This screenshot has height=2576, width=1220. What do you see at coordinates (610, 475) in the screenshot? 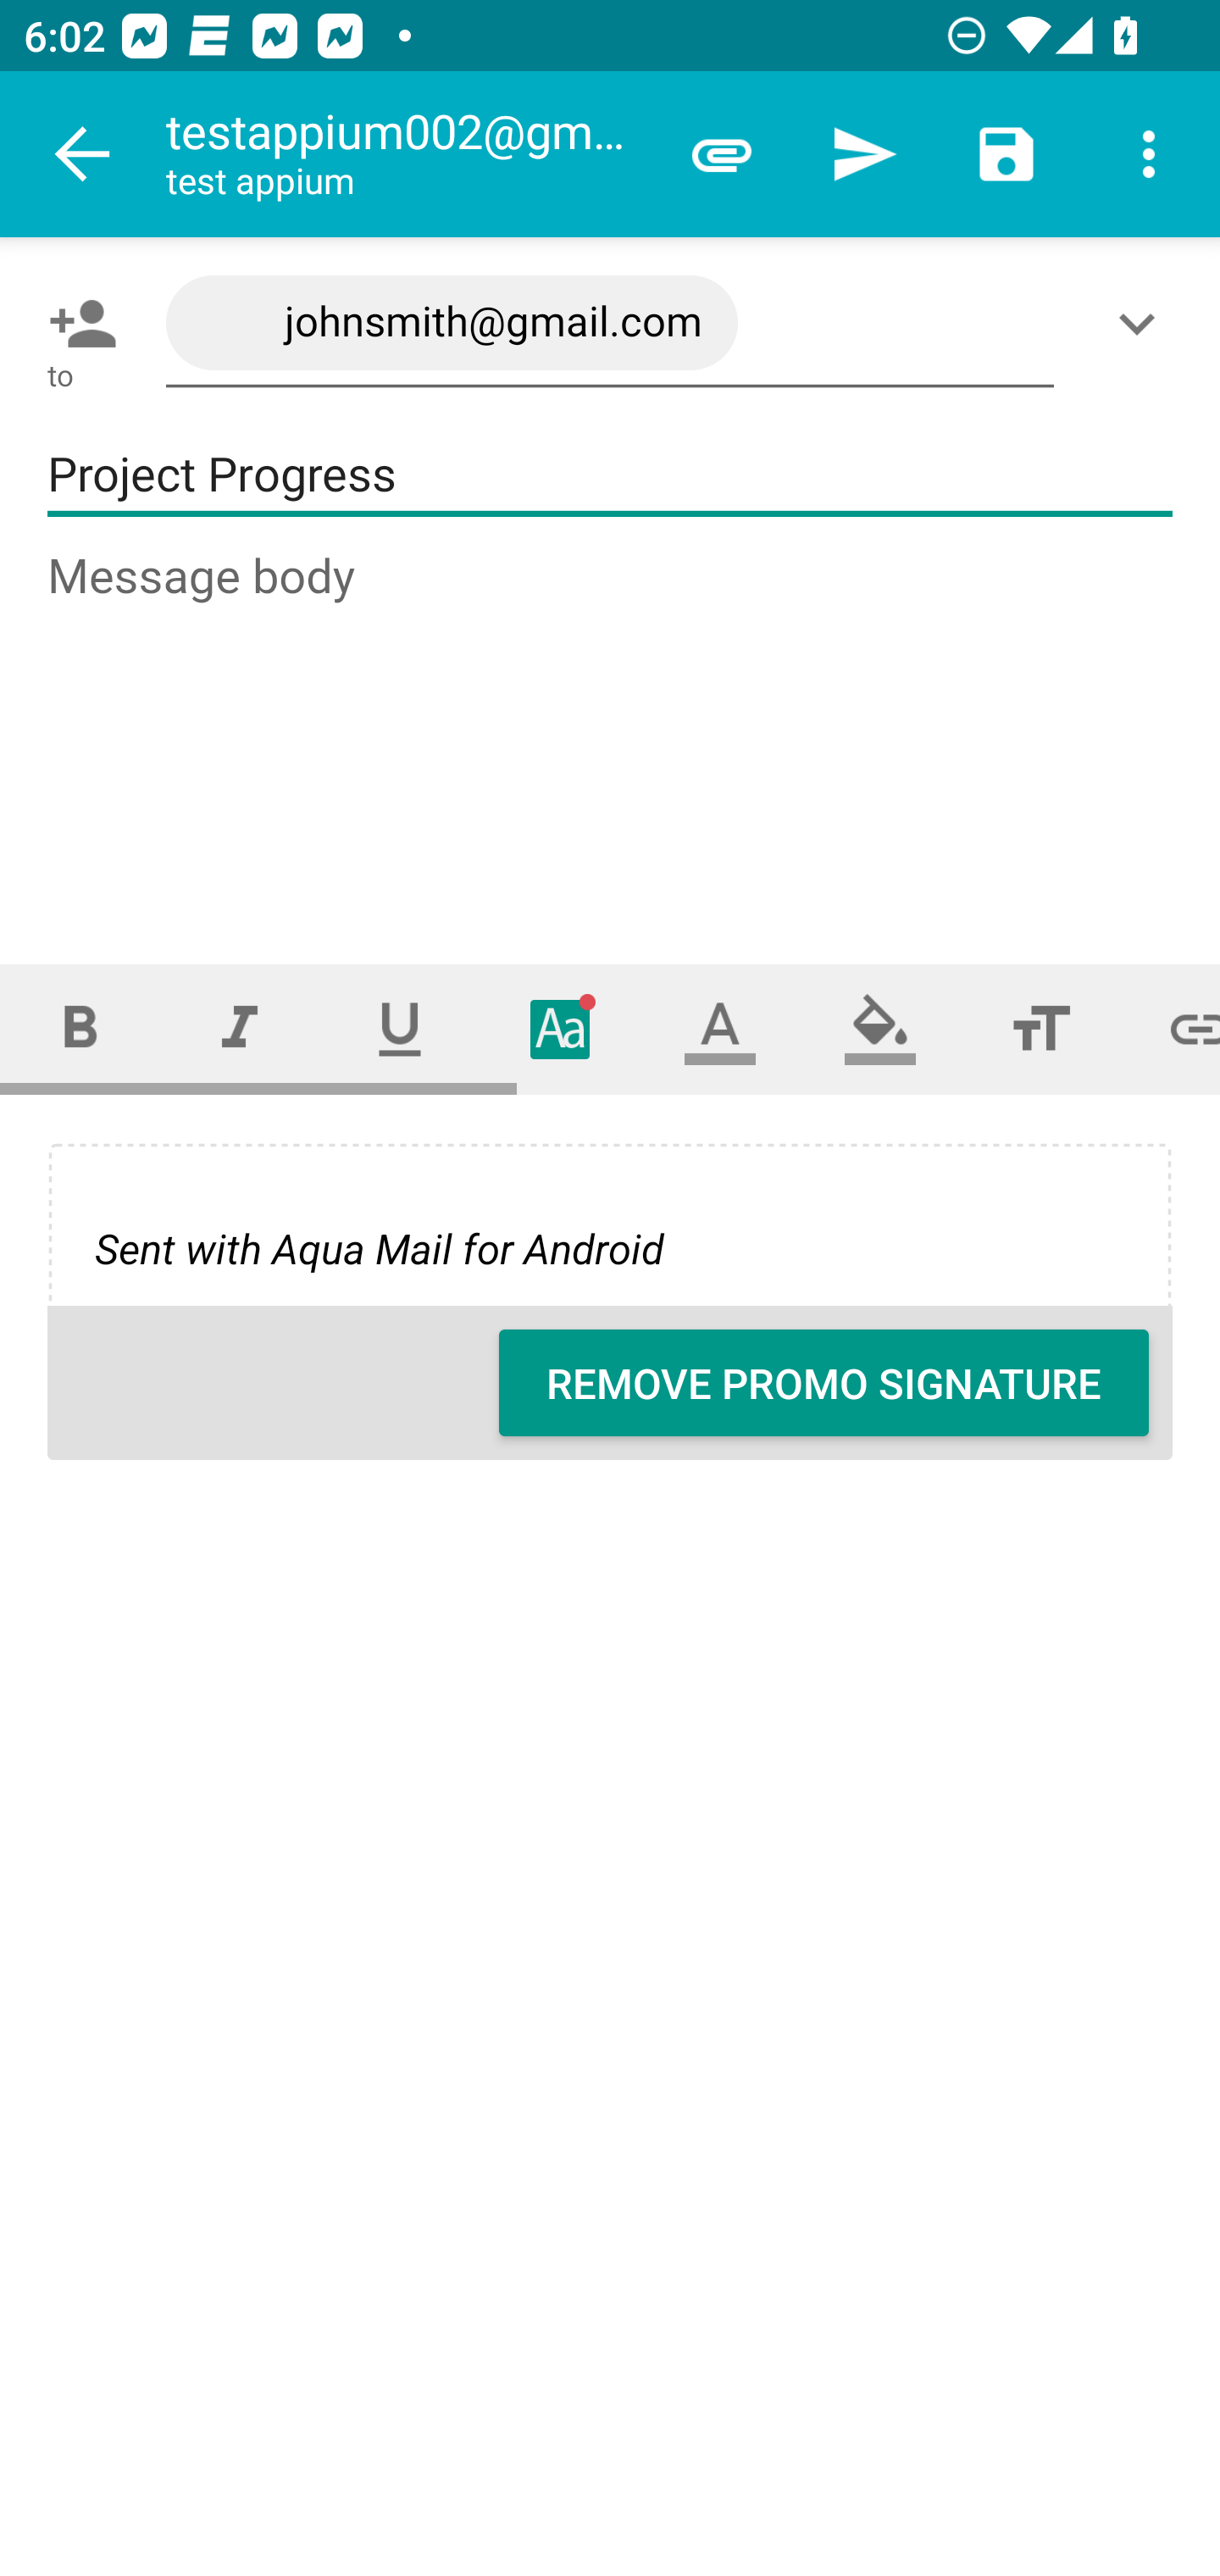
I see `Project Progress` at bounding box center [610, 475].